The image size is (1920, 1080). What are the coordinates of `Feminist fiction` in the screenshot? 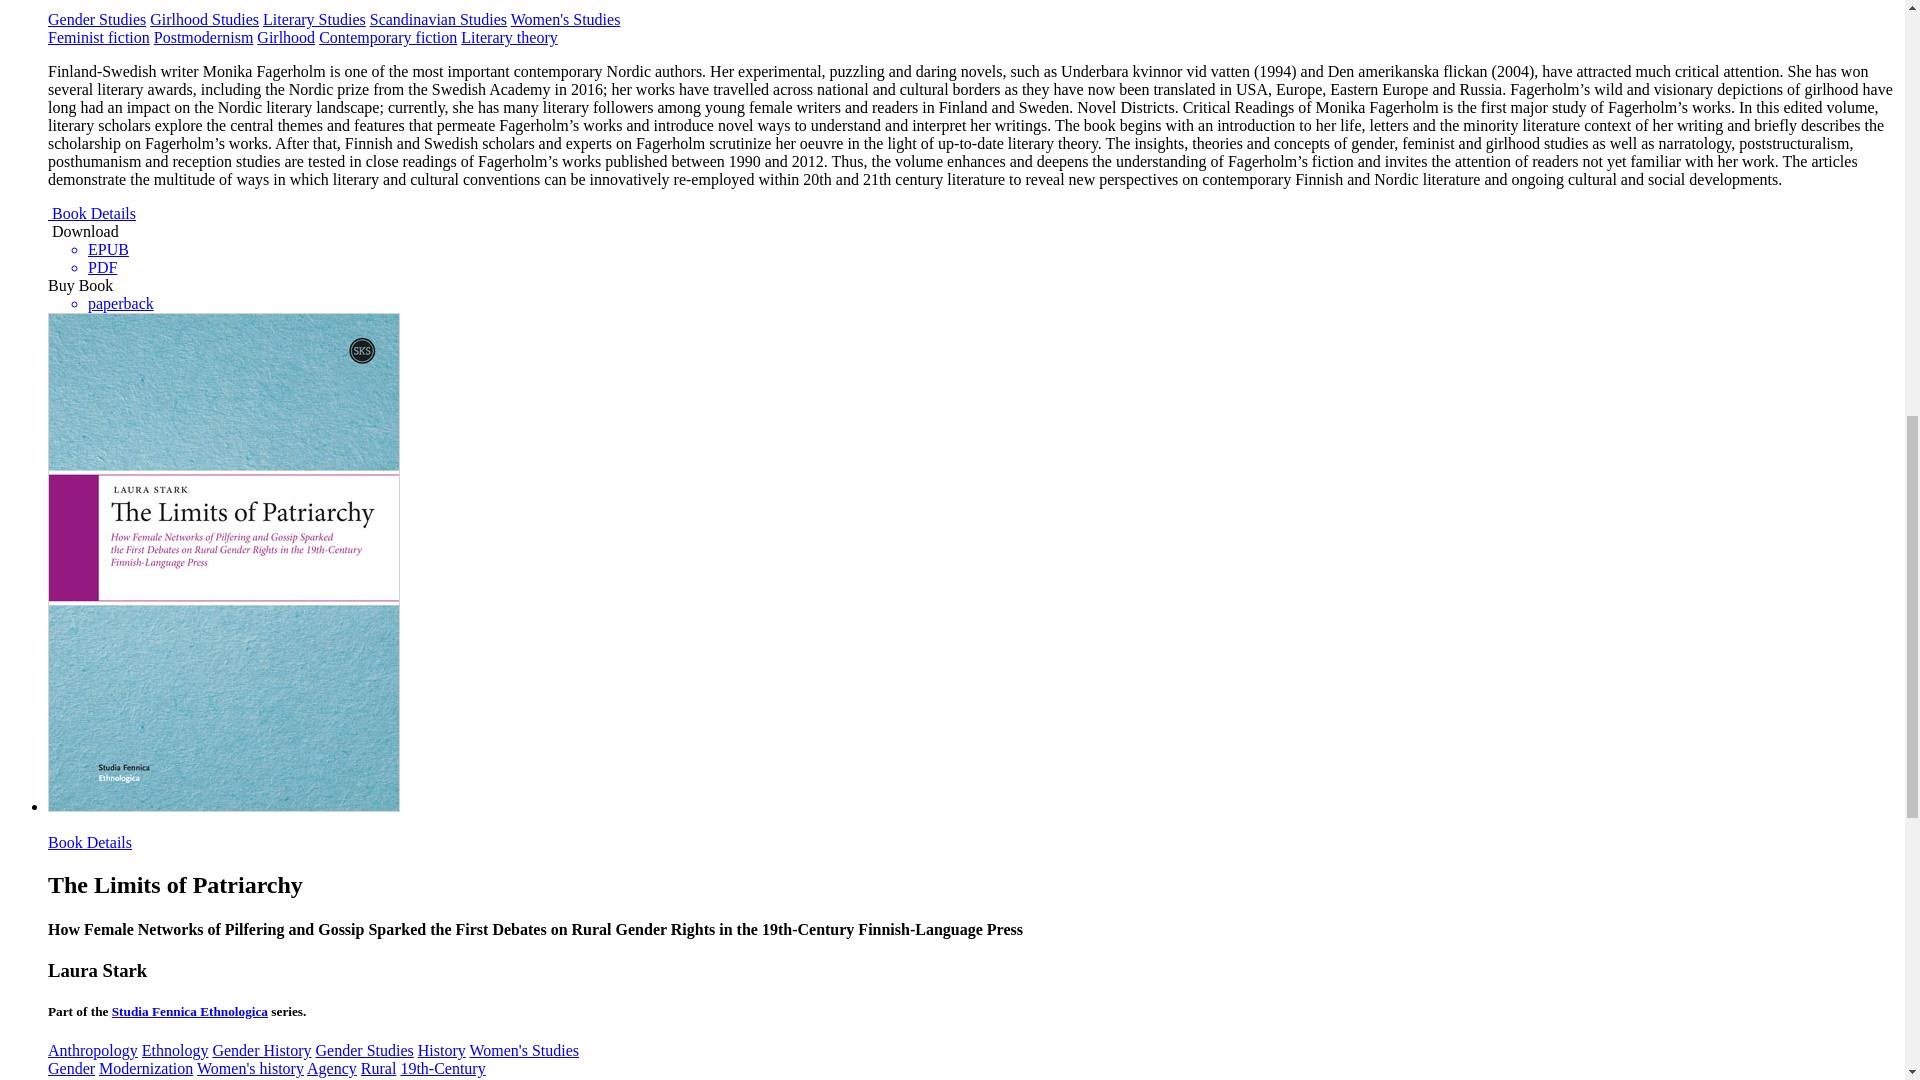 It's located at (98, 38).